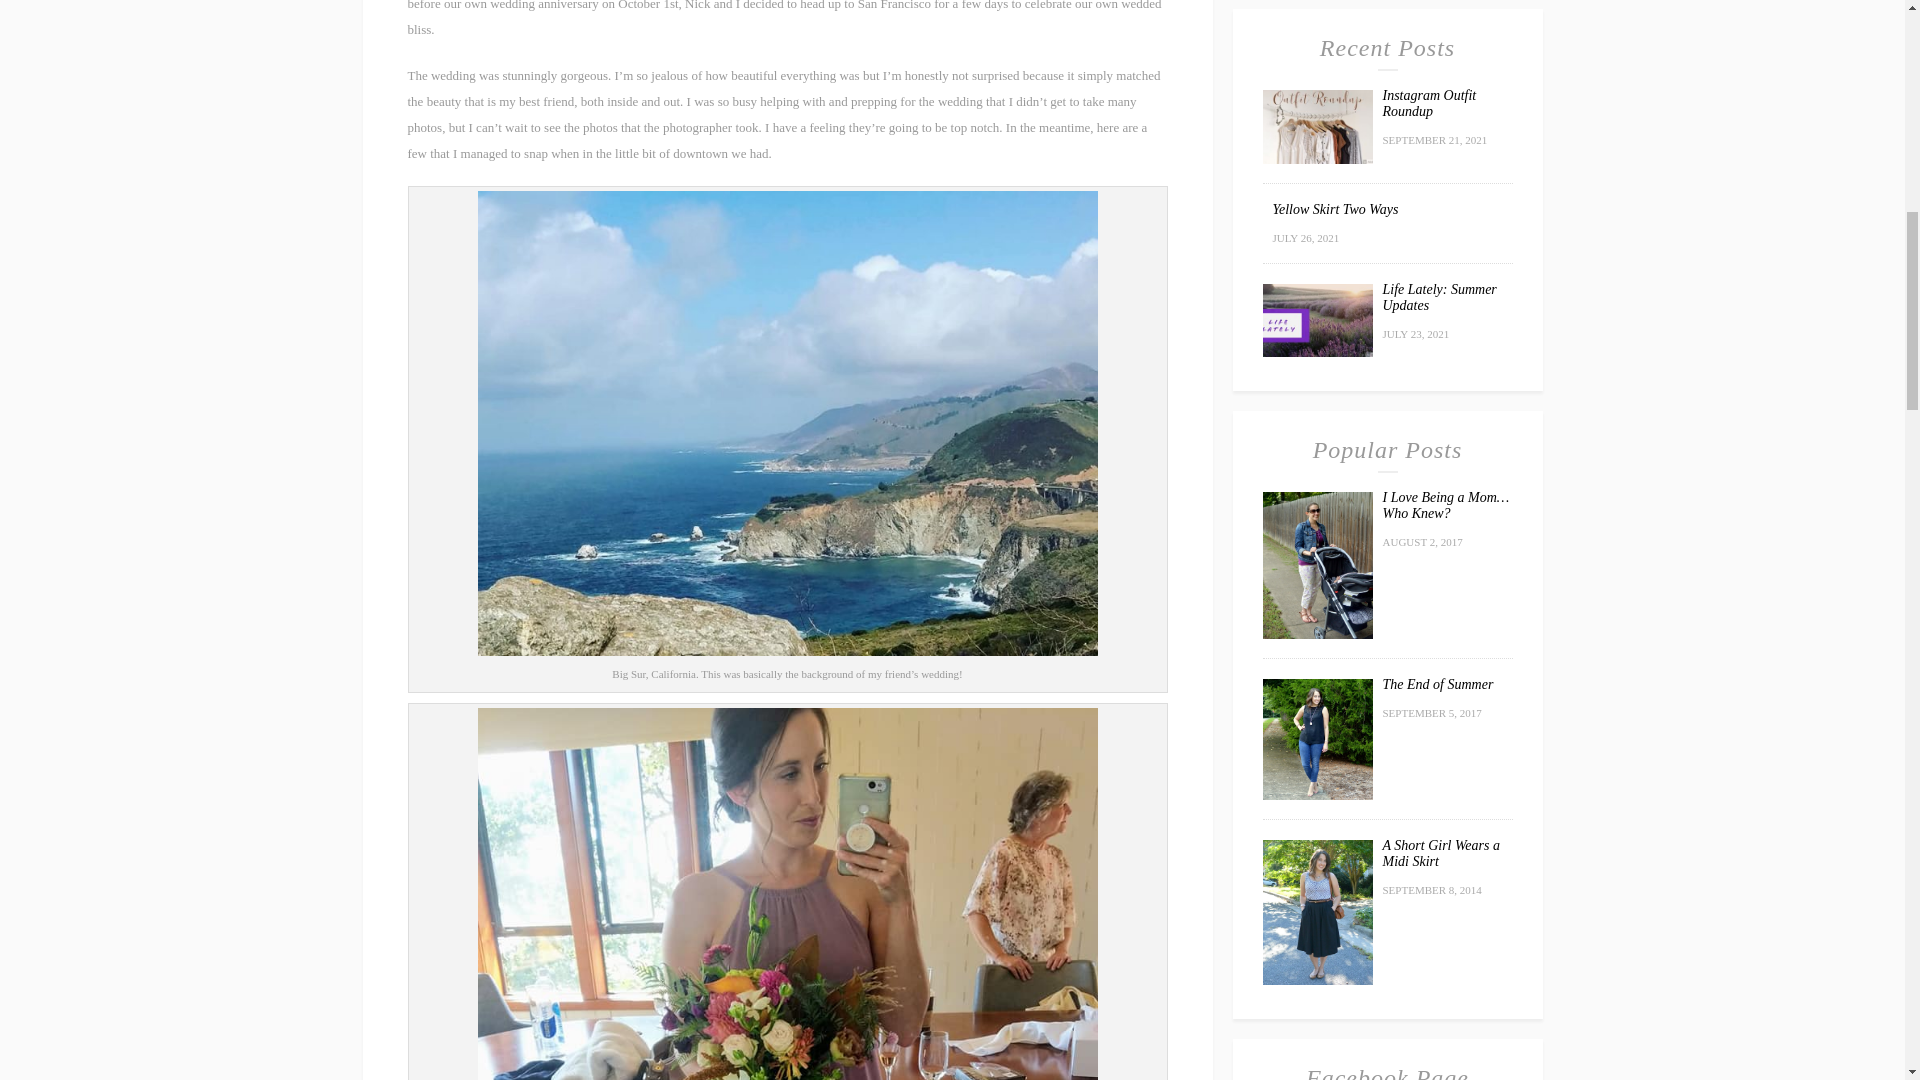  Describe the element at coordinates (1438, 297) in the screenshot. I see `Permanent Link to Life Lately: Summer Updates` at that location.